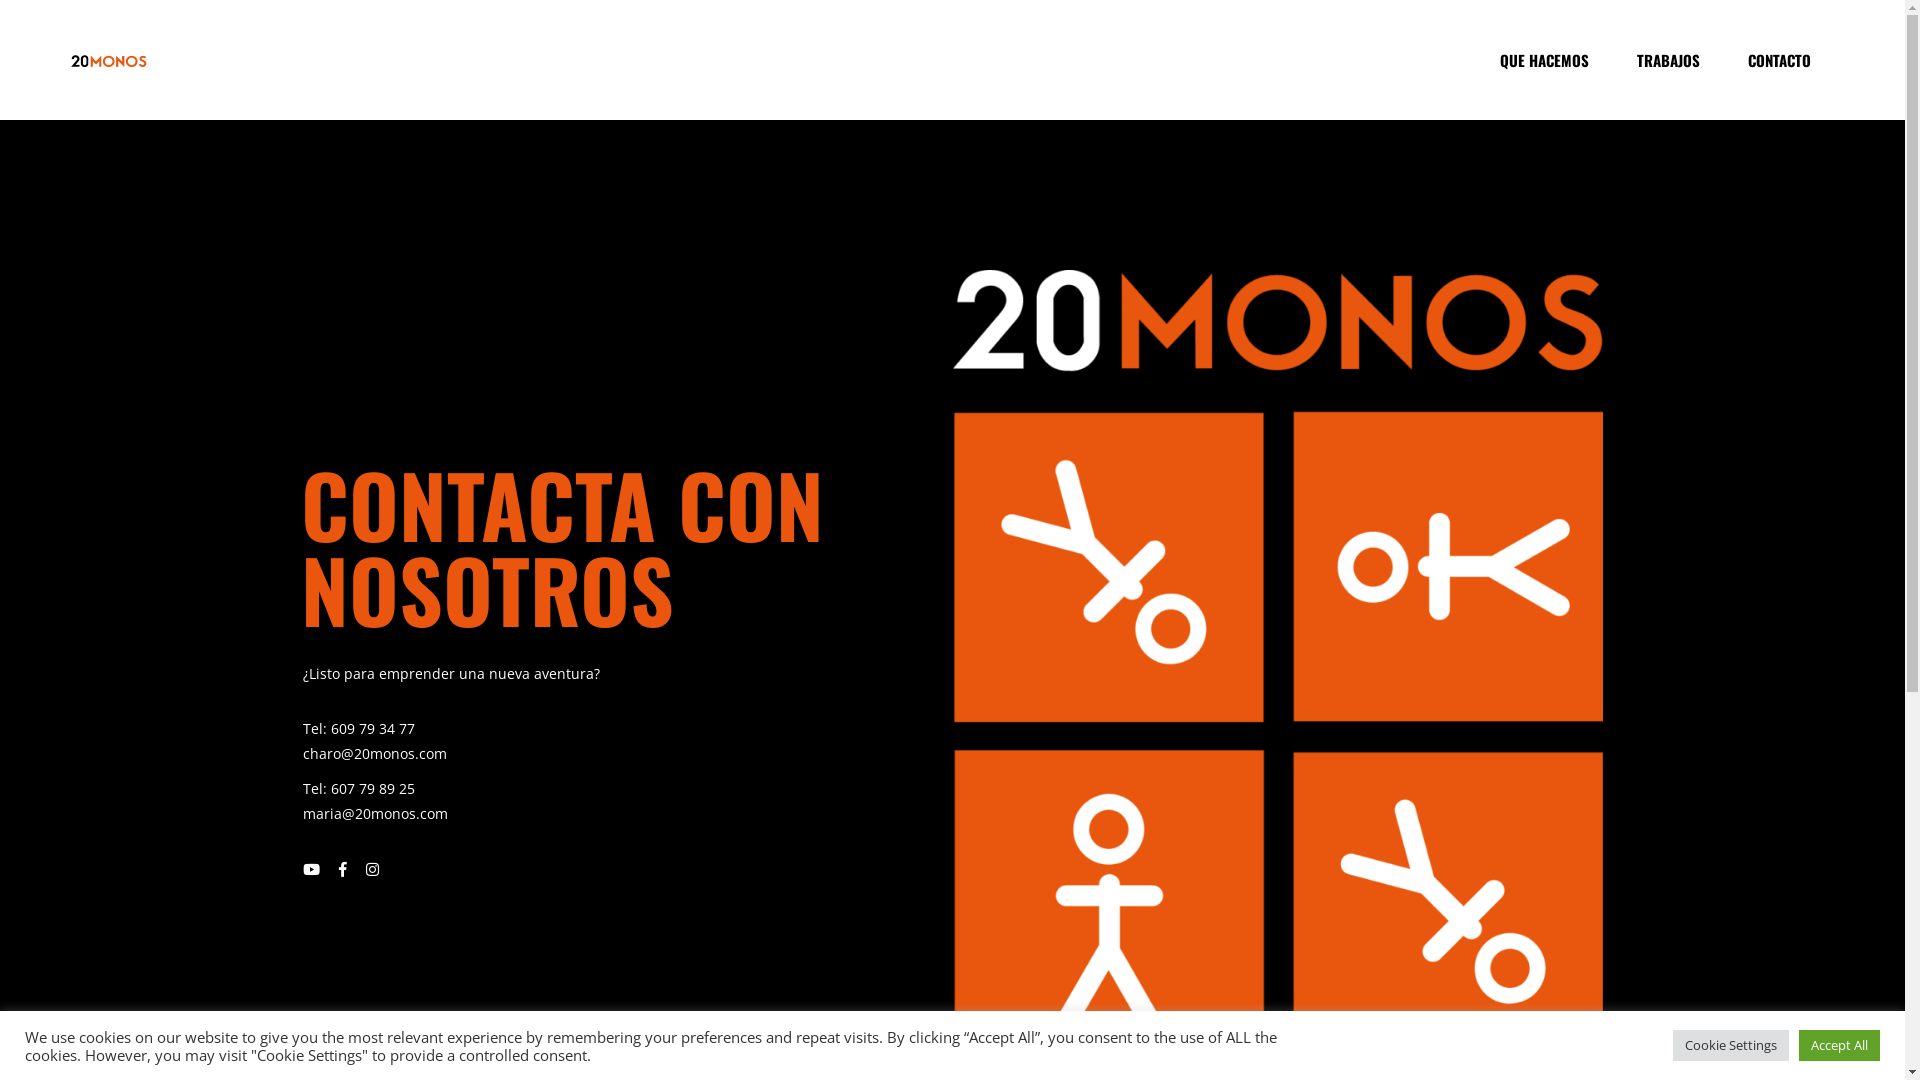 This screenshot has width=1920, height=1080. Describe the element at coordinates (1544, 60) in the screenshot. I see `QUE HACEMOS` at that location.